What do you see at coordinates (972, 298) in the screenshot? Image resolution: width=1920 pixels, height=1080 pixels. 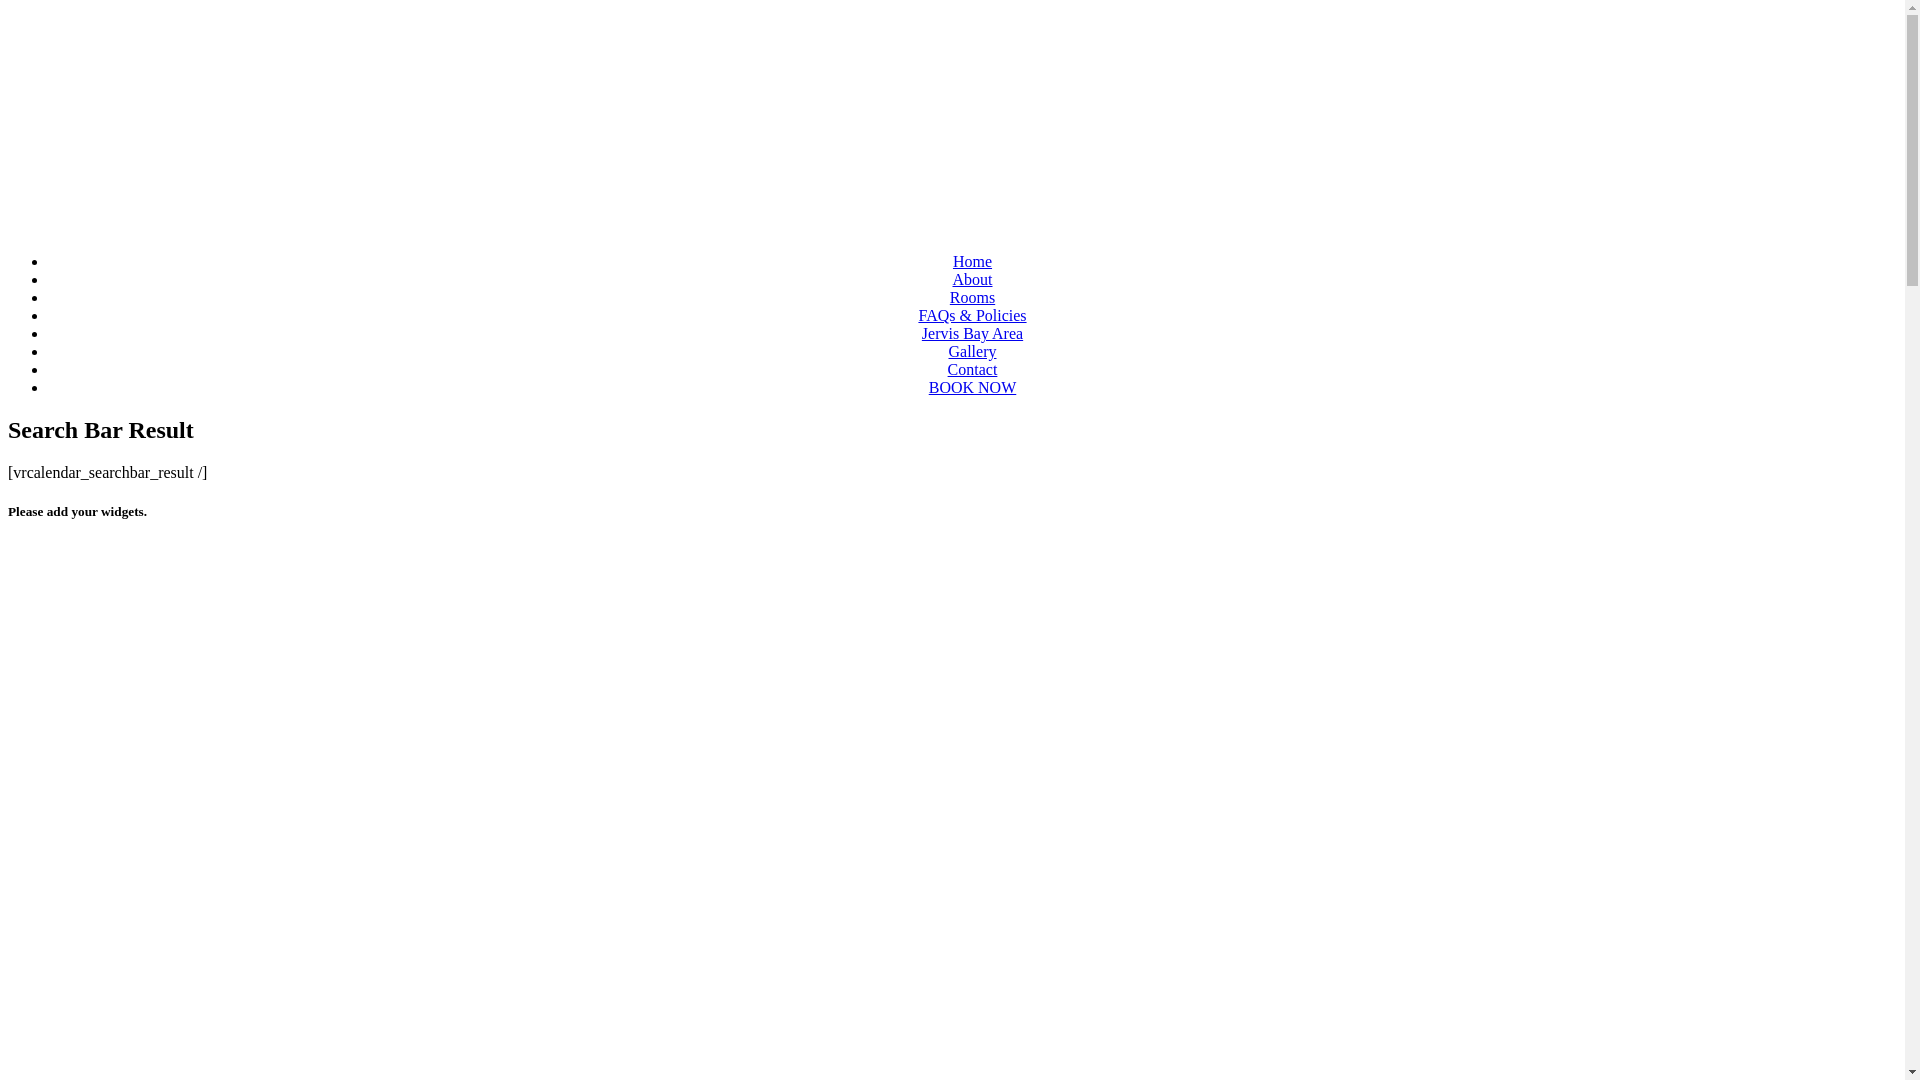 I see `Rooms` at bounding box center [972, 298].